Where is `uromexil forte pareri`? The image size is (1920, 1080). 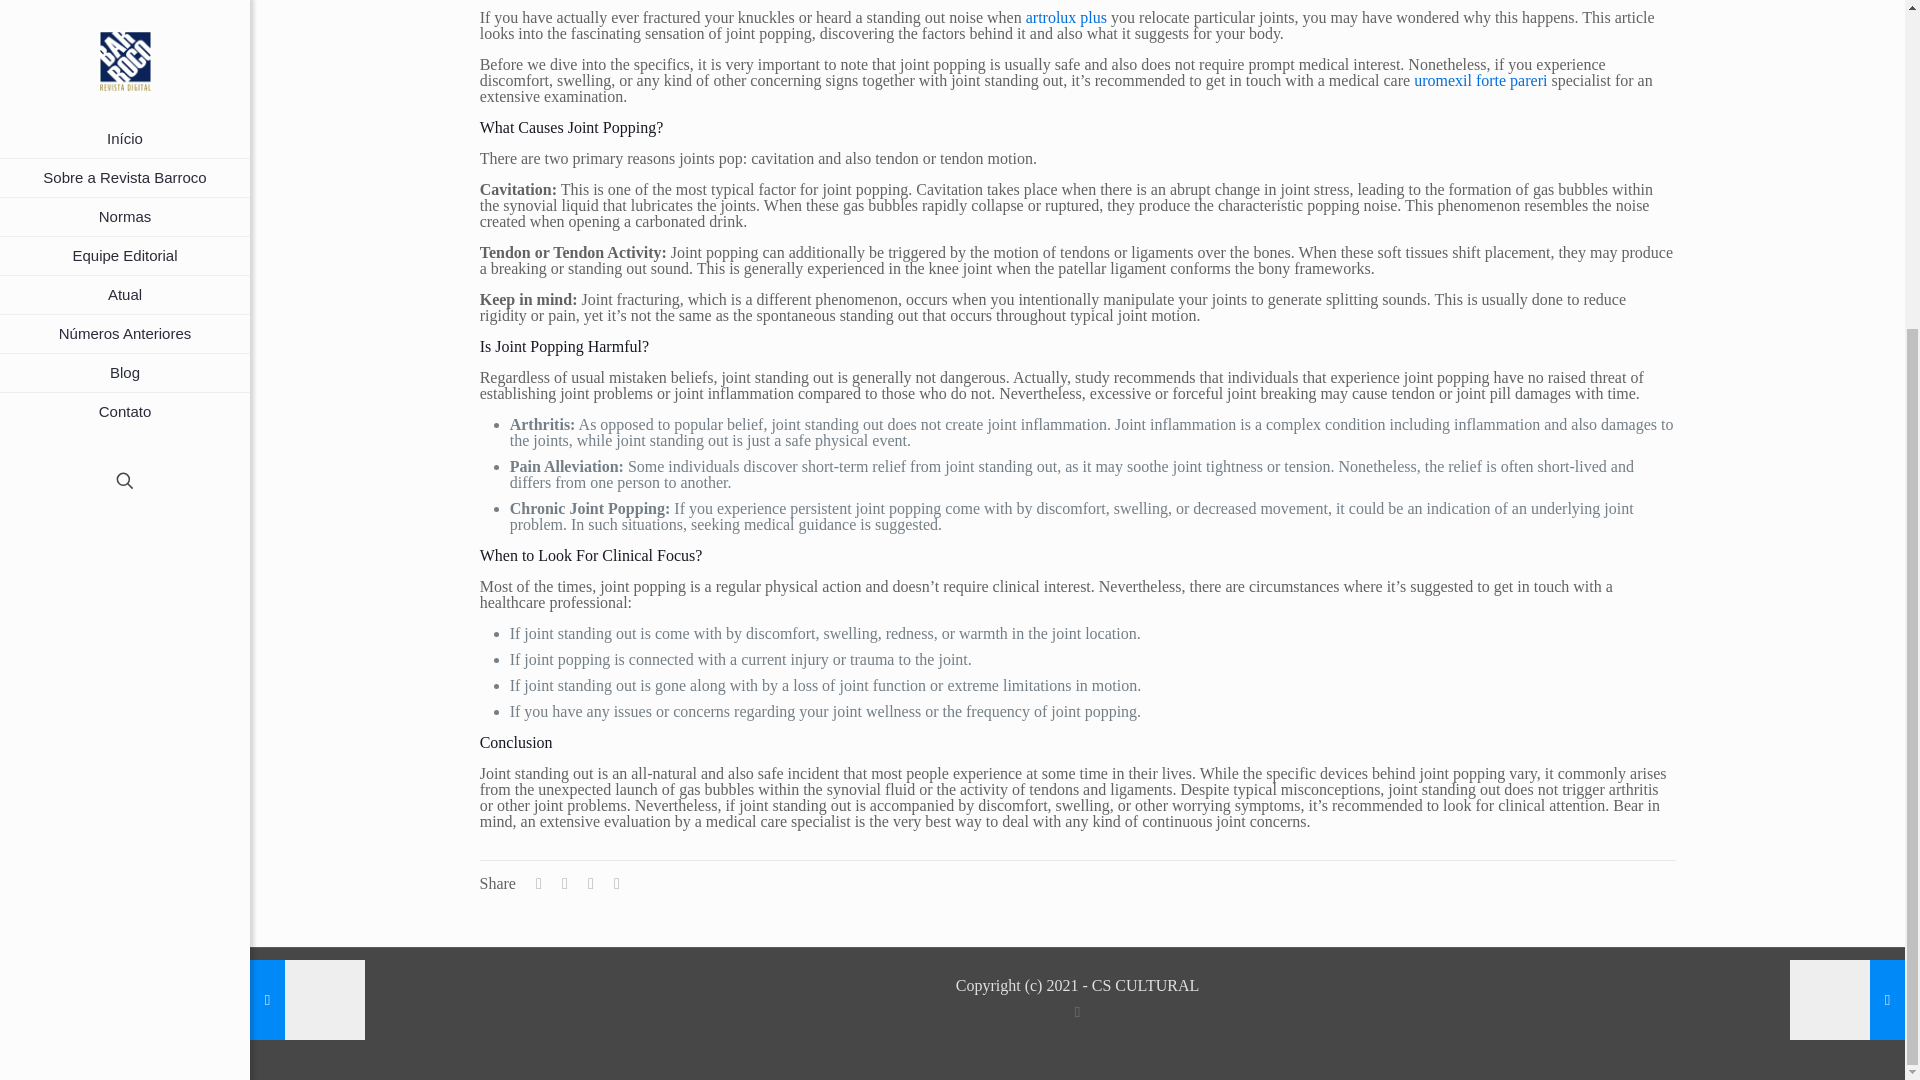
uromexil forte pareri is located at coordinates (1480, 80).